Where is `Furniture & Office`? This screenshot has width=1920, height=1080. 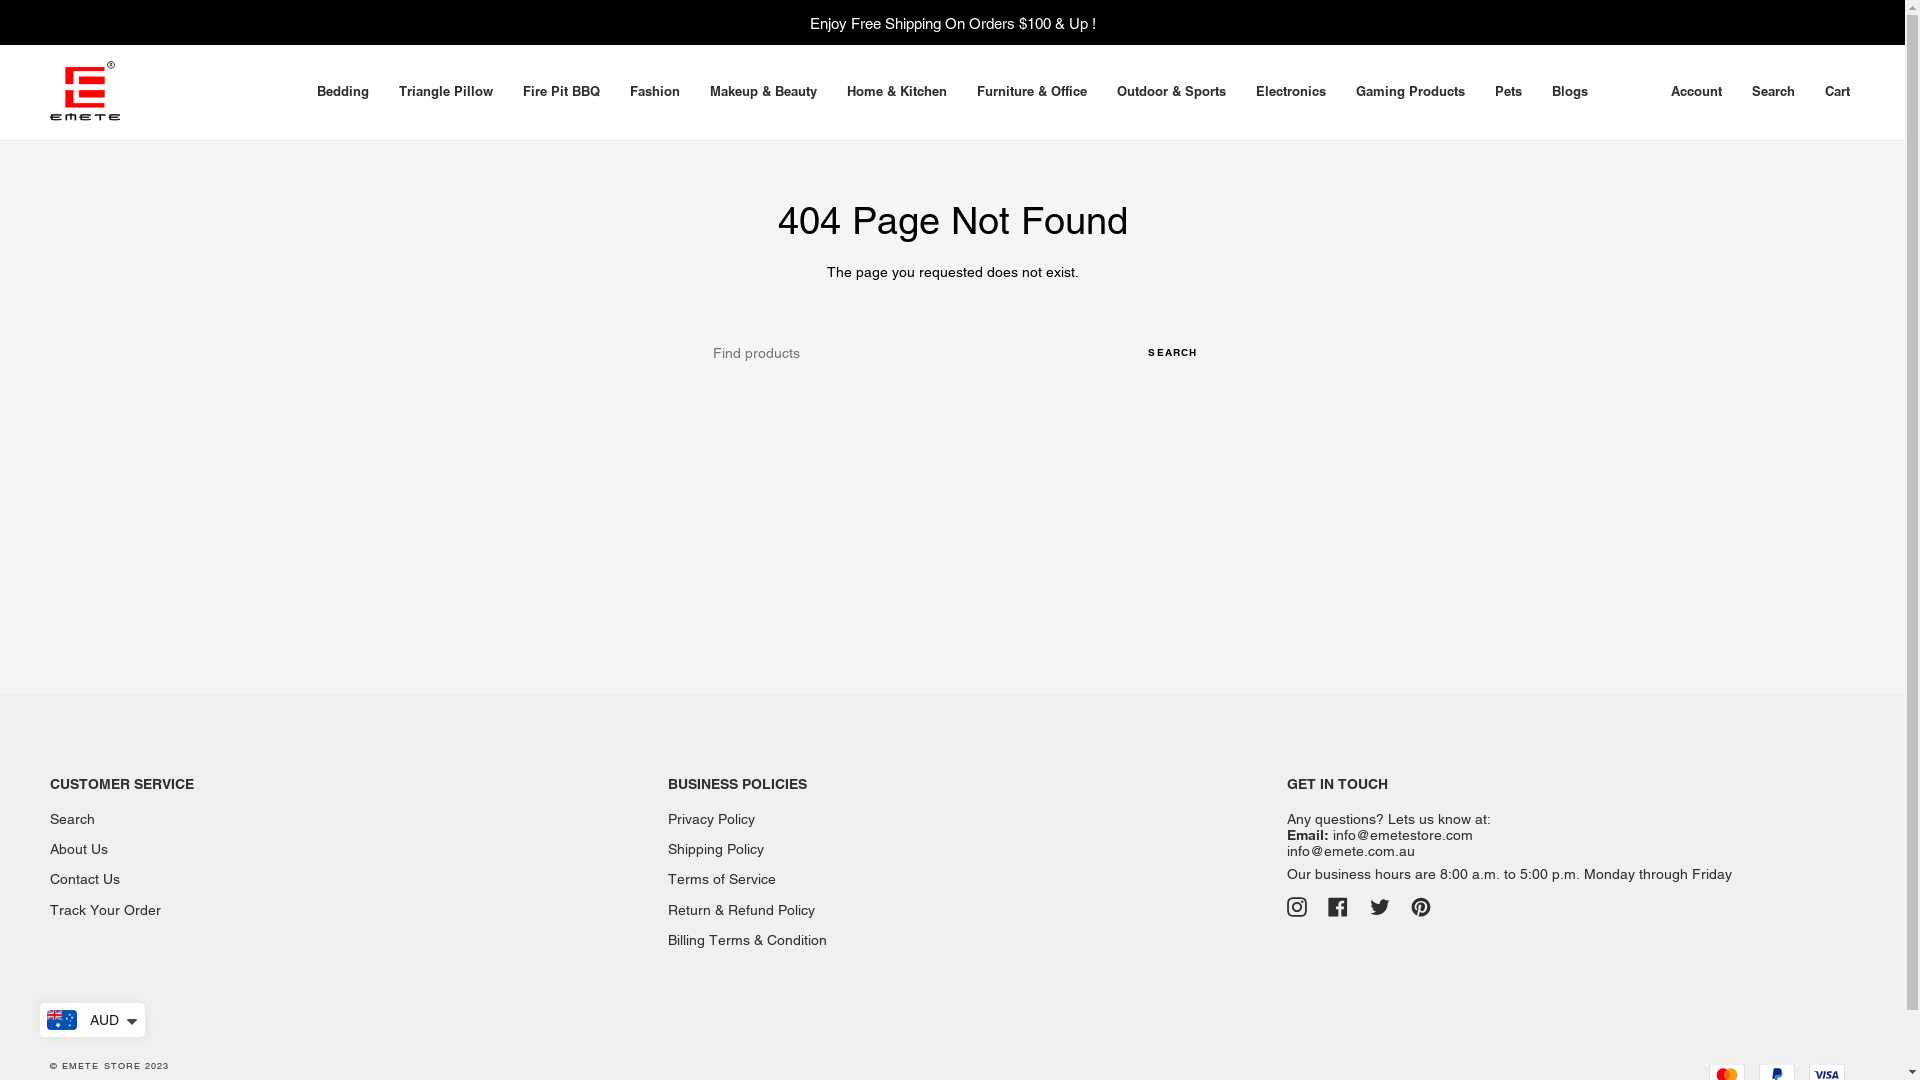
Furniture & Office is located at coordinates (1032, 92).